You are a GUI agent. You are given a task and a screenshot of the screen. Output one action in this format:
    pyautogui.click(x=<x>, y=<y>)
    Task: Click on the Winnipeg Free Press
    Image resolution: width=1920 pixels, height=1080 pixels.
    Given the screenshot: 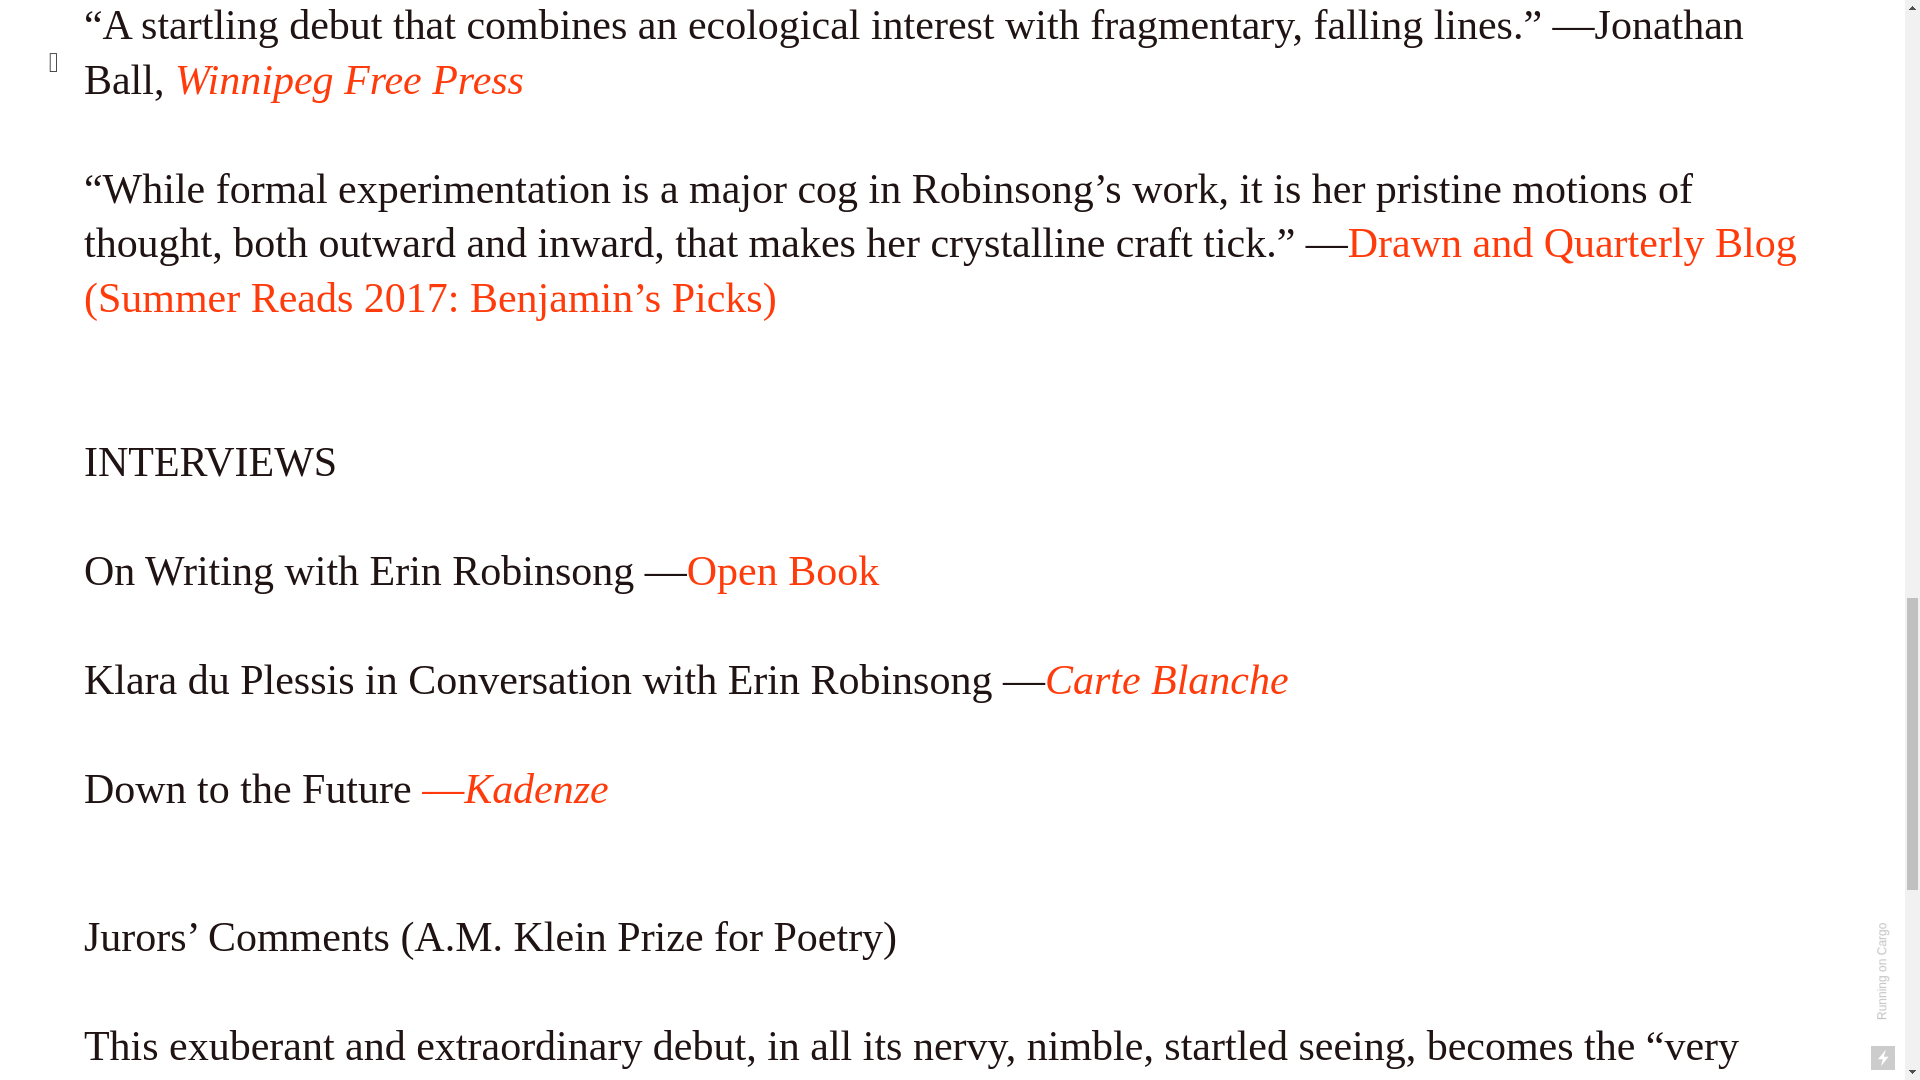 What is the action you would take?
    pyautogui.click(x=349, y=82)
    